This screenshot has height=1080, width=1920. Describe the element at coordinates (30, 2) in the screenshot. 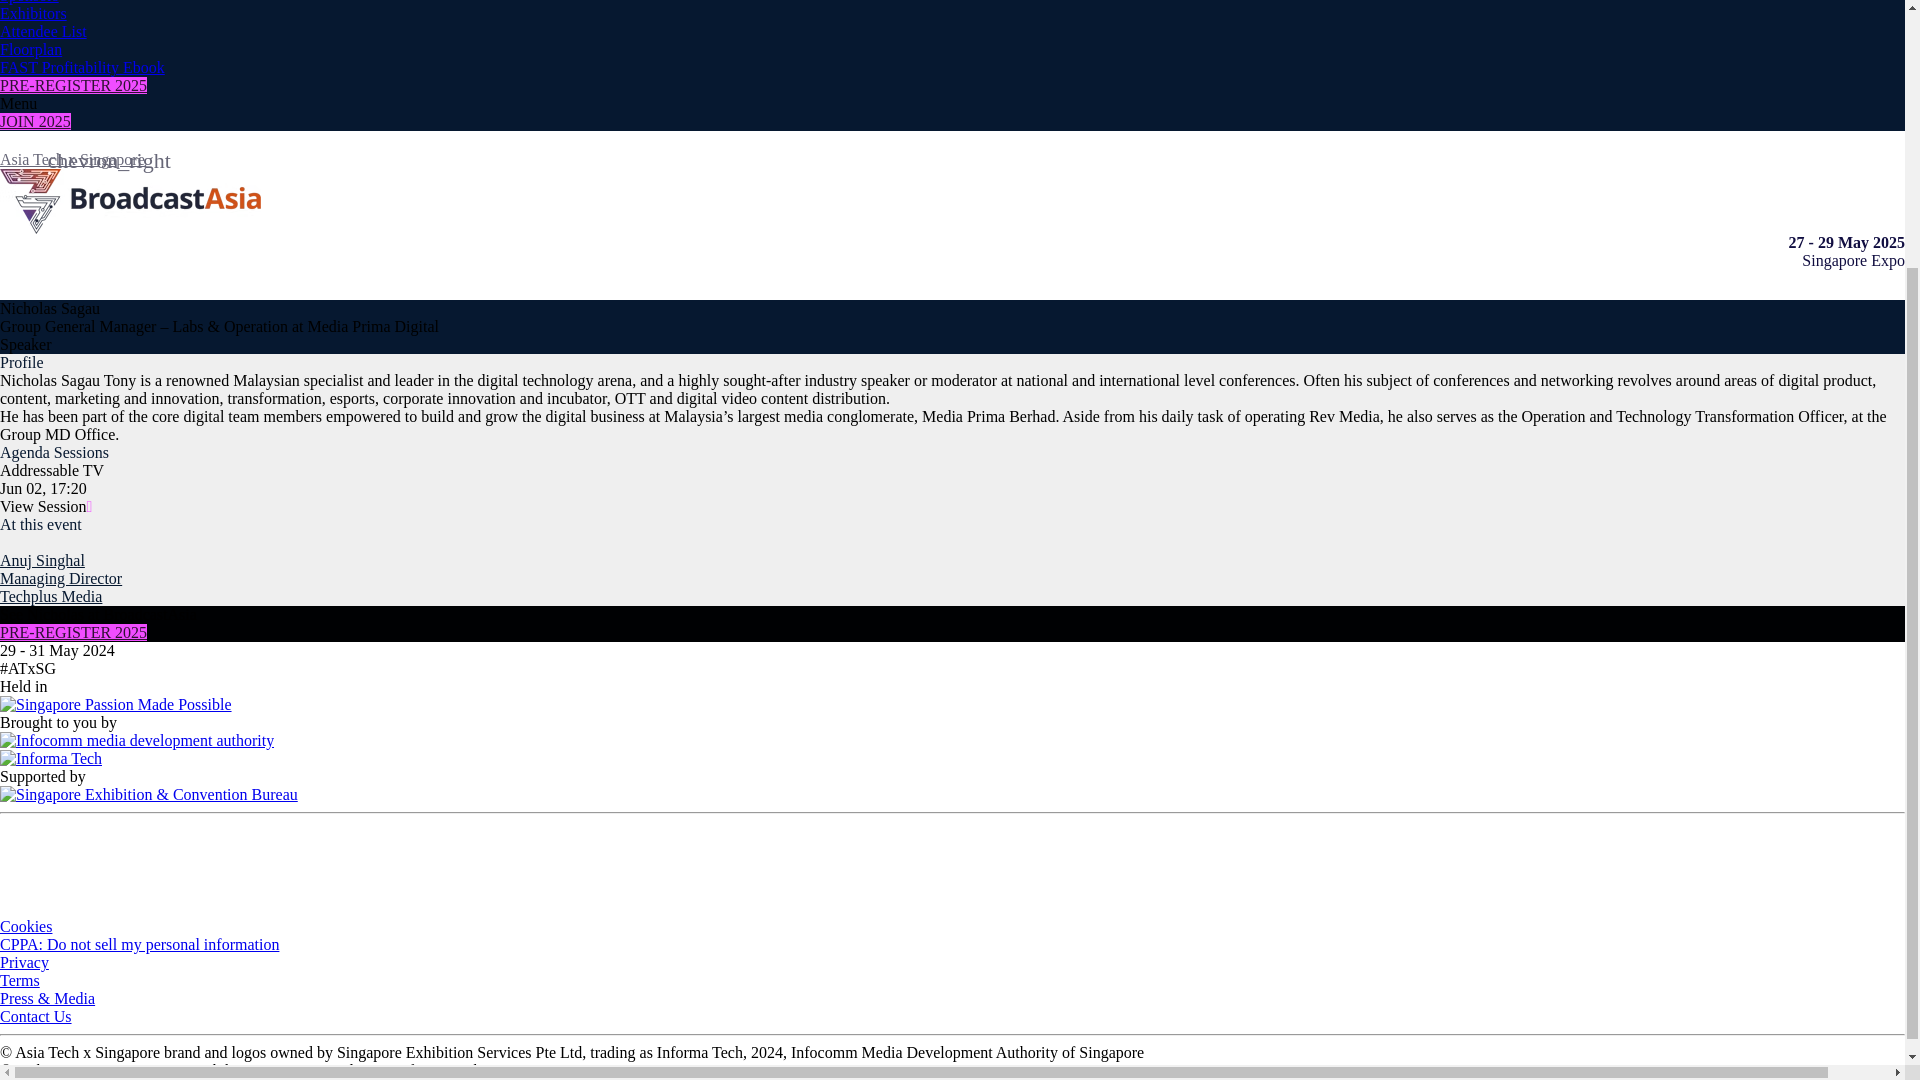

I see `Sponsors` at that location.